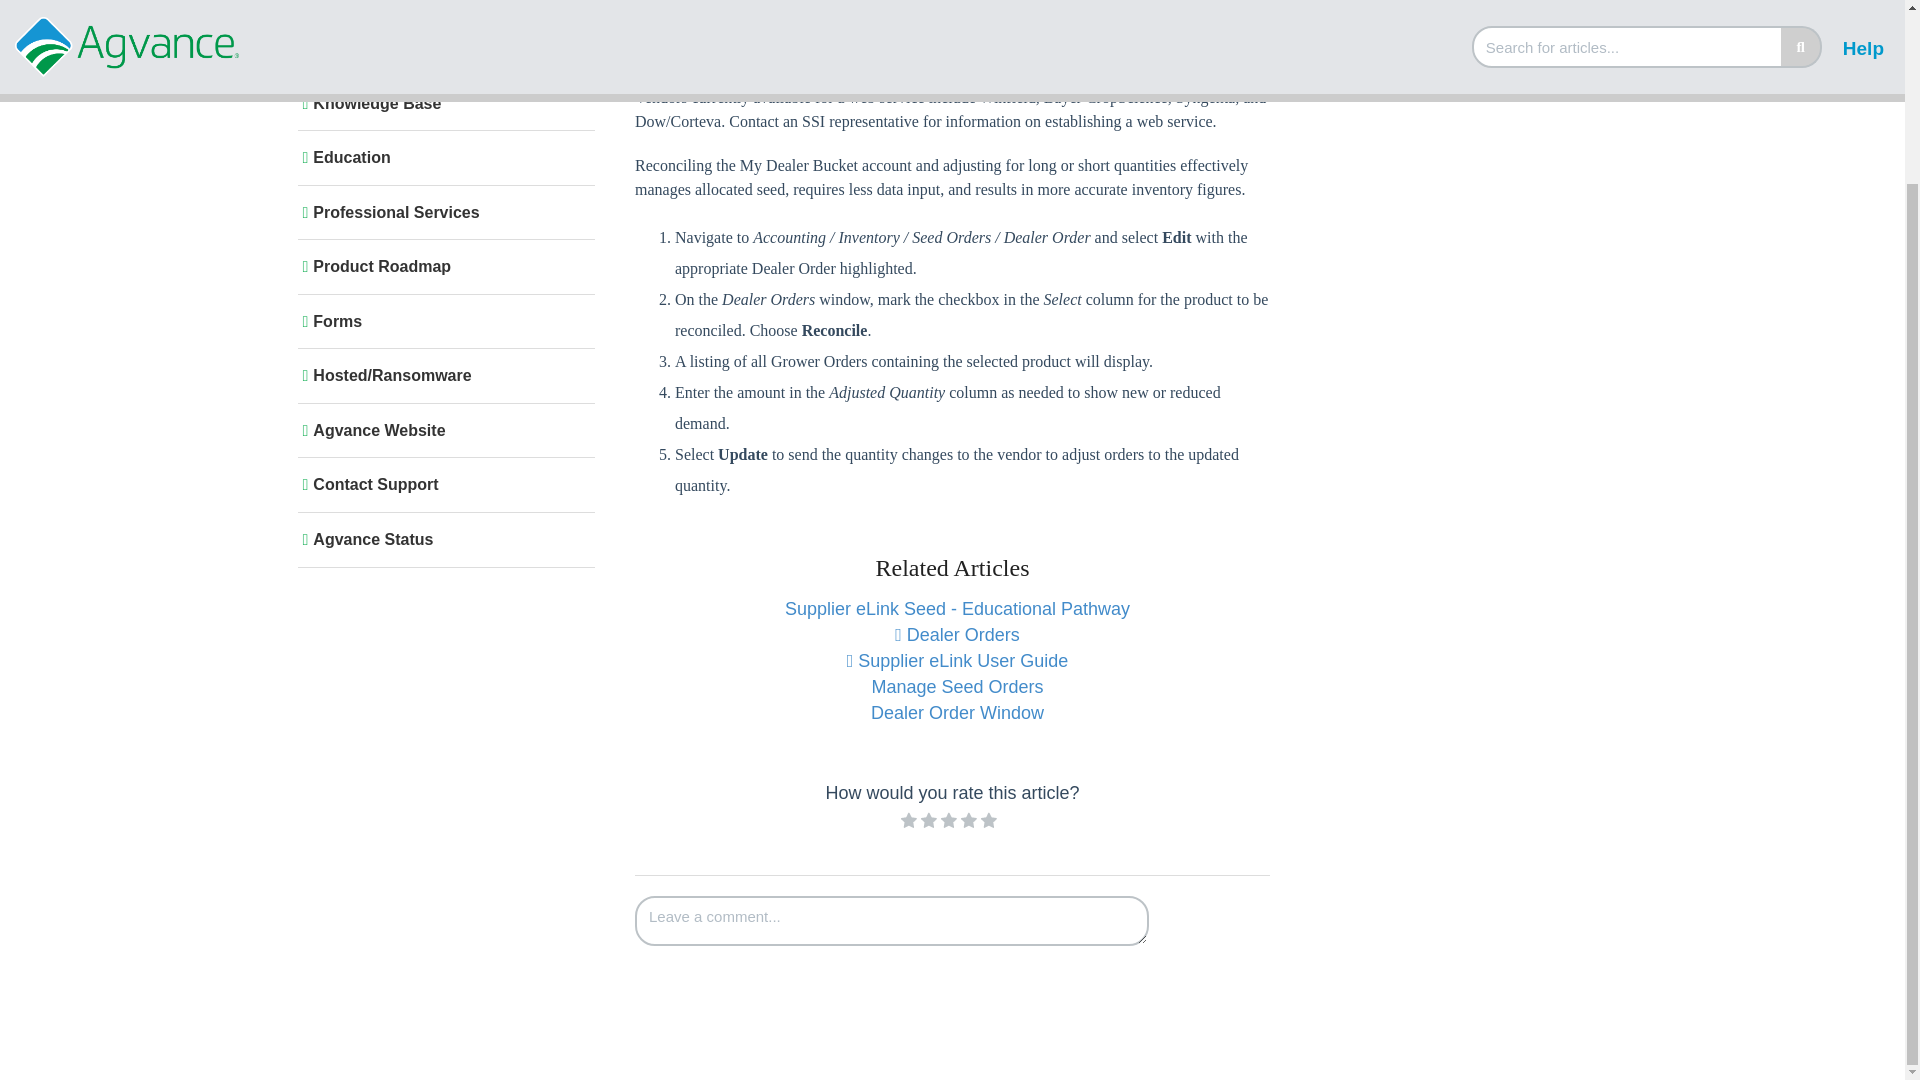 The height and width of the screenshot is (1080, 1920). What do you see at coordinates (442, 540) in the screenshot?
I see `Agvance Status` at bounding box center [442, 540].